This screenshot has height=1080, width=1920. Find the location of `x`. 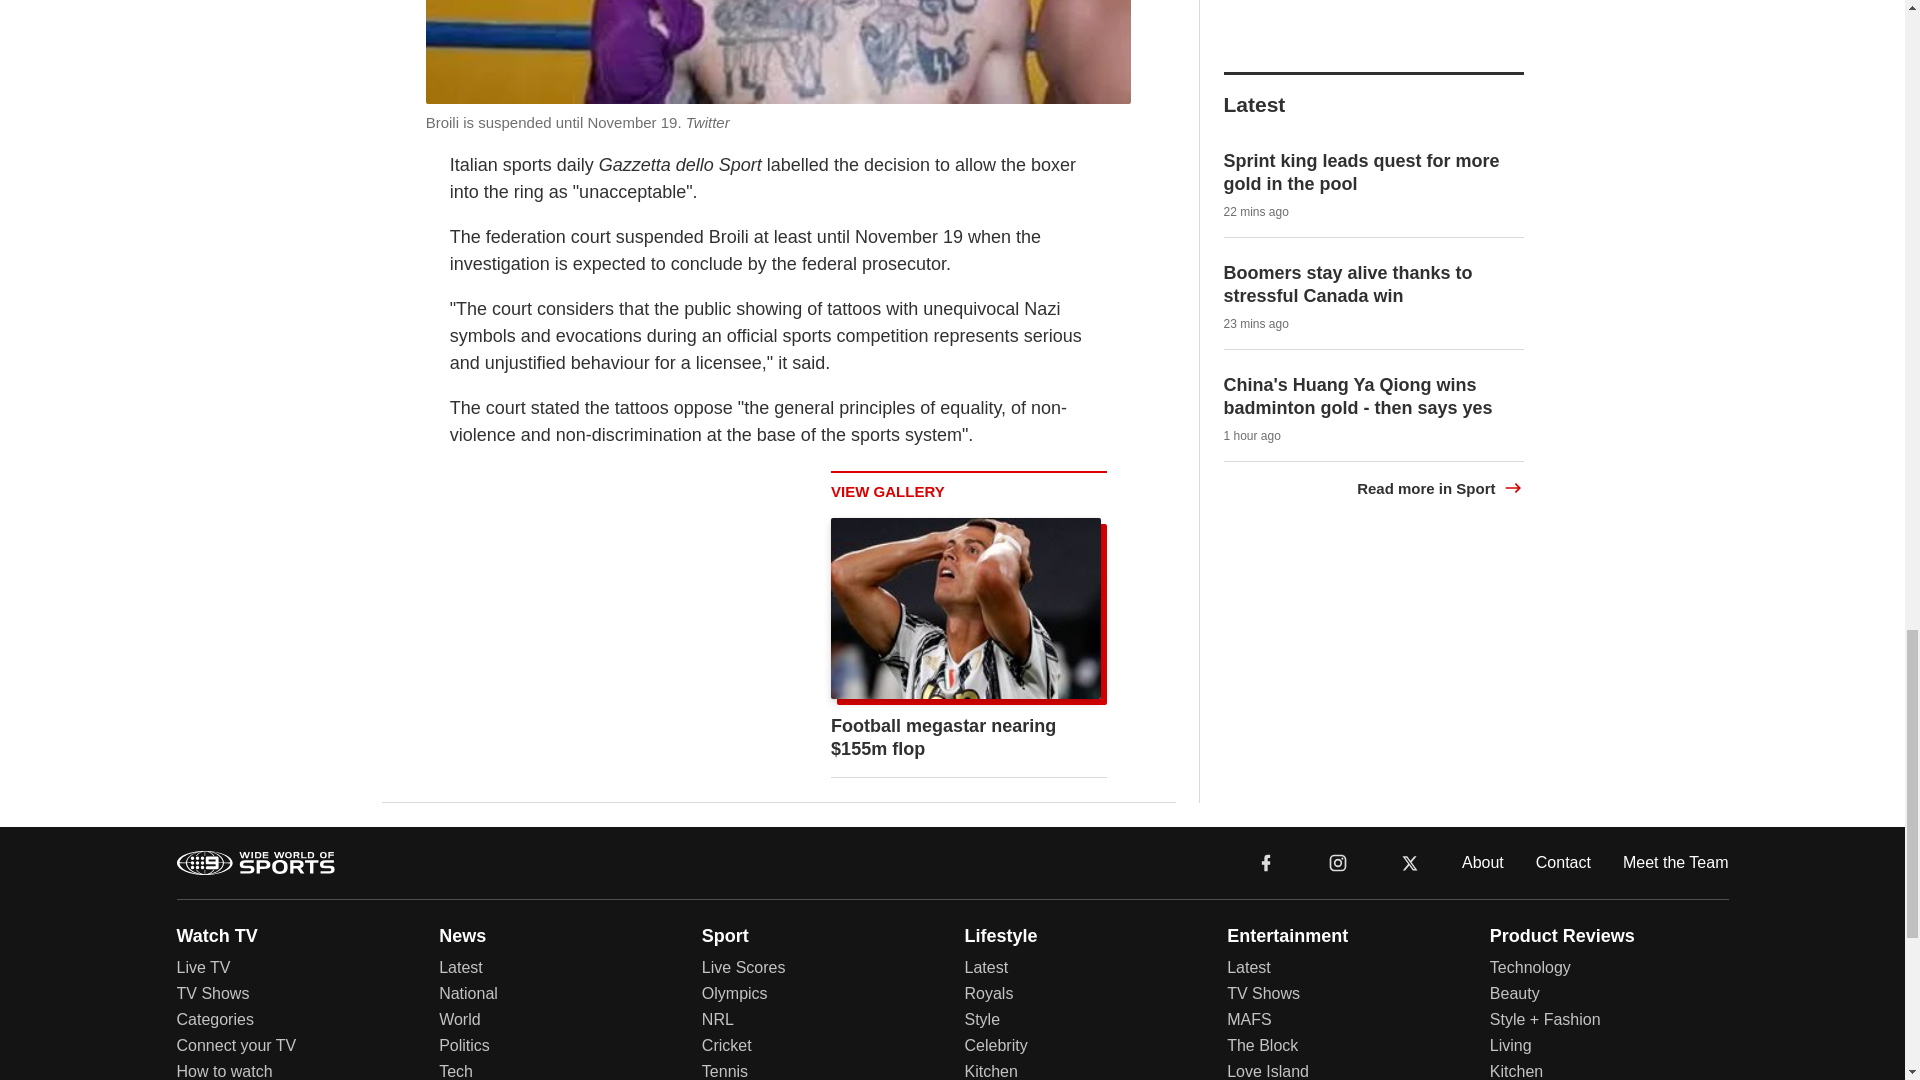

x is located at coordinates (1410, 862).